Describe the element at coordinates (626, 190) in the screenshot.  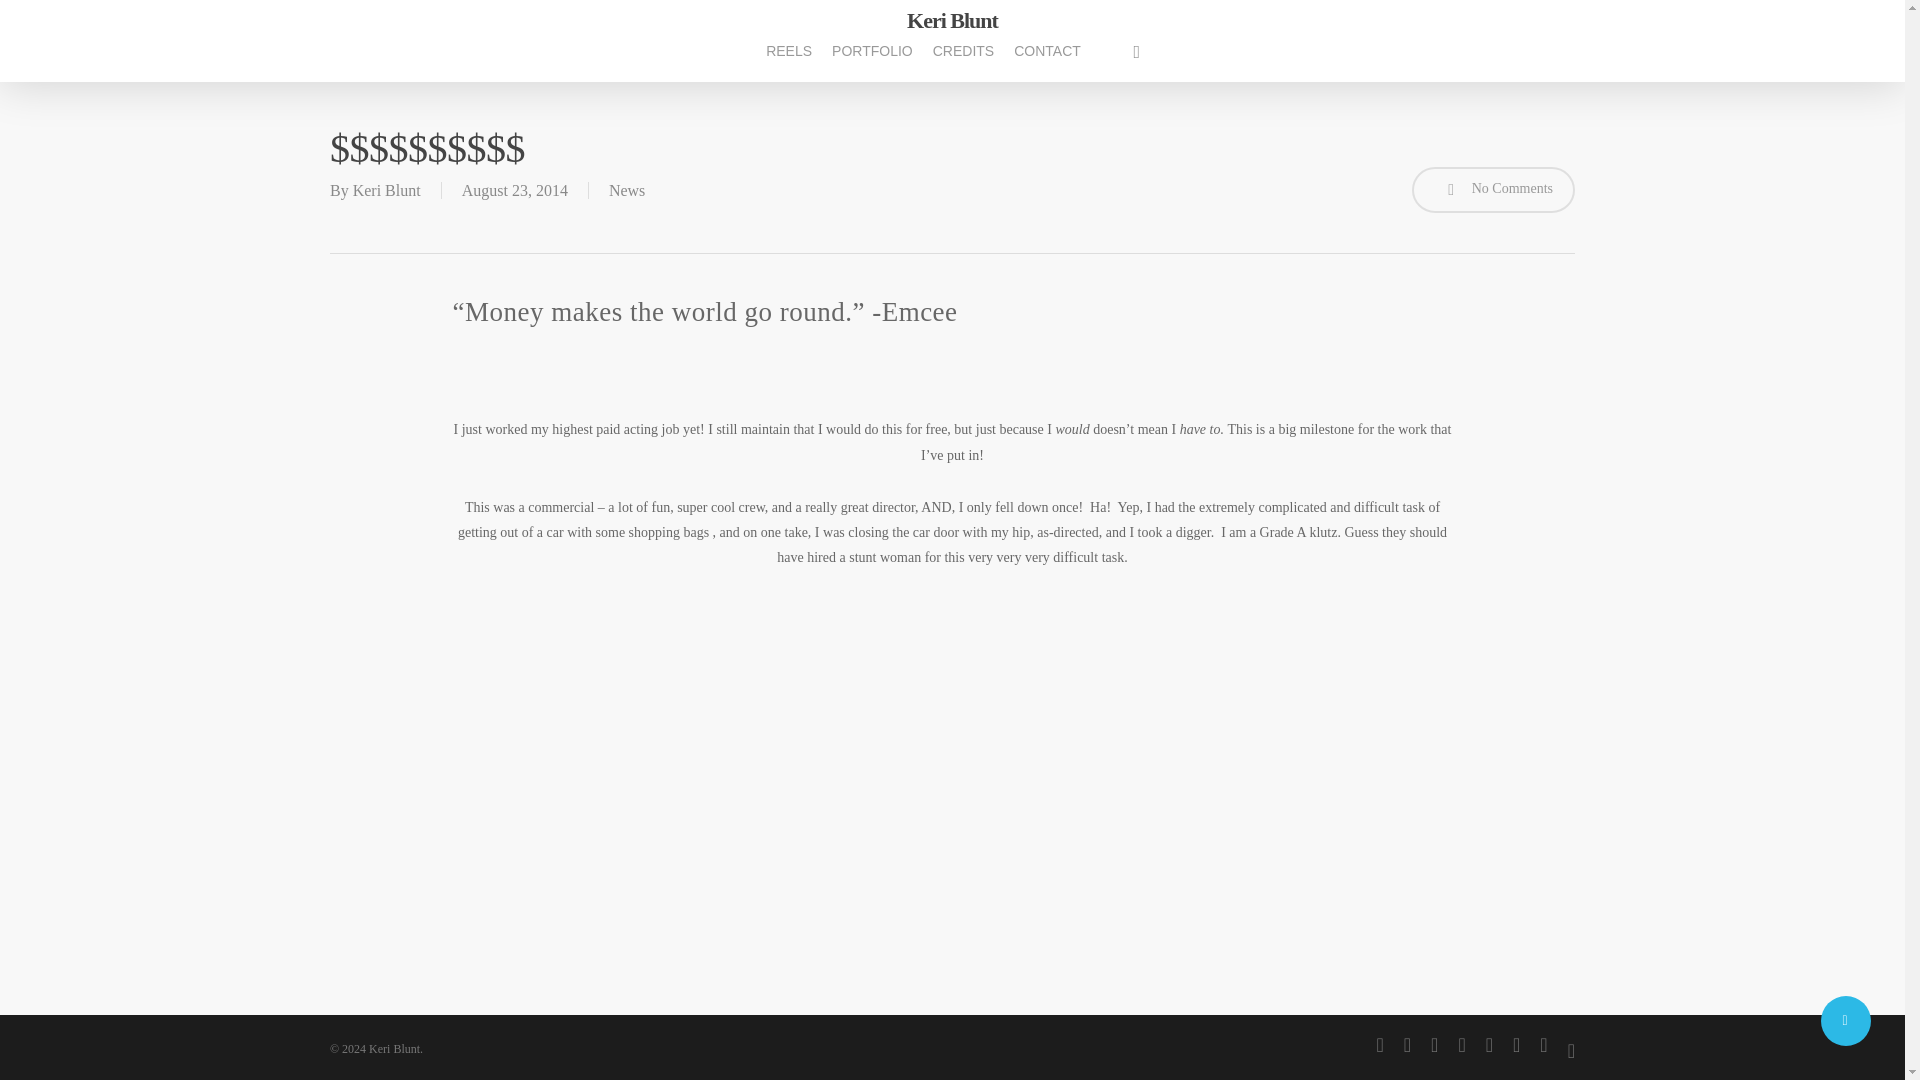
I see `News` at that location.